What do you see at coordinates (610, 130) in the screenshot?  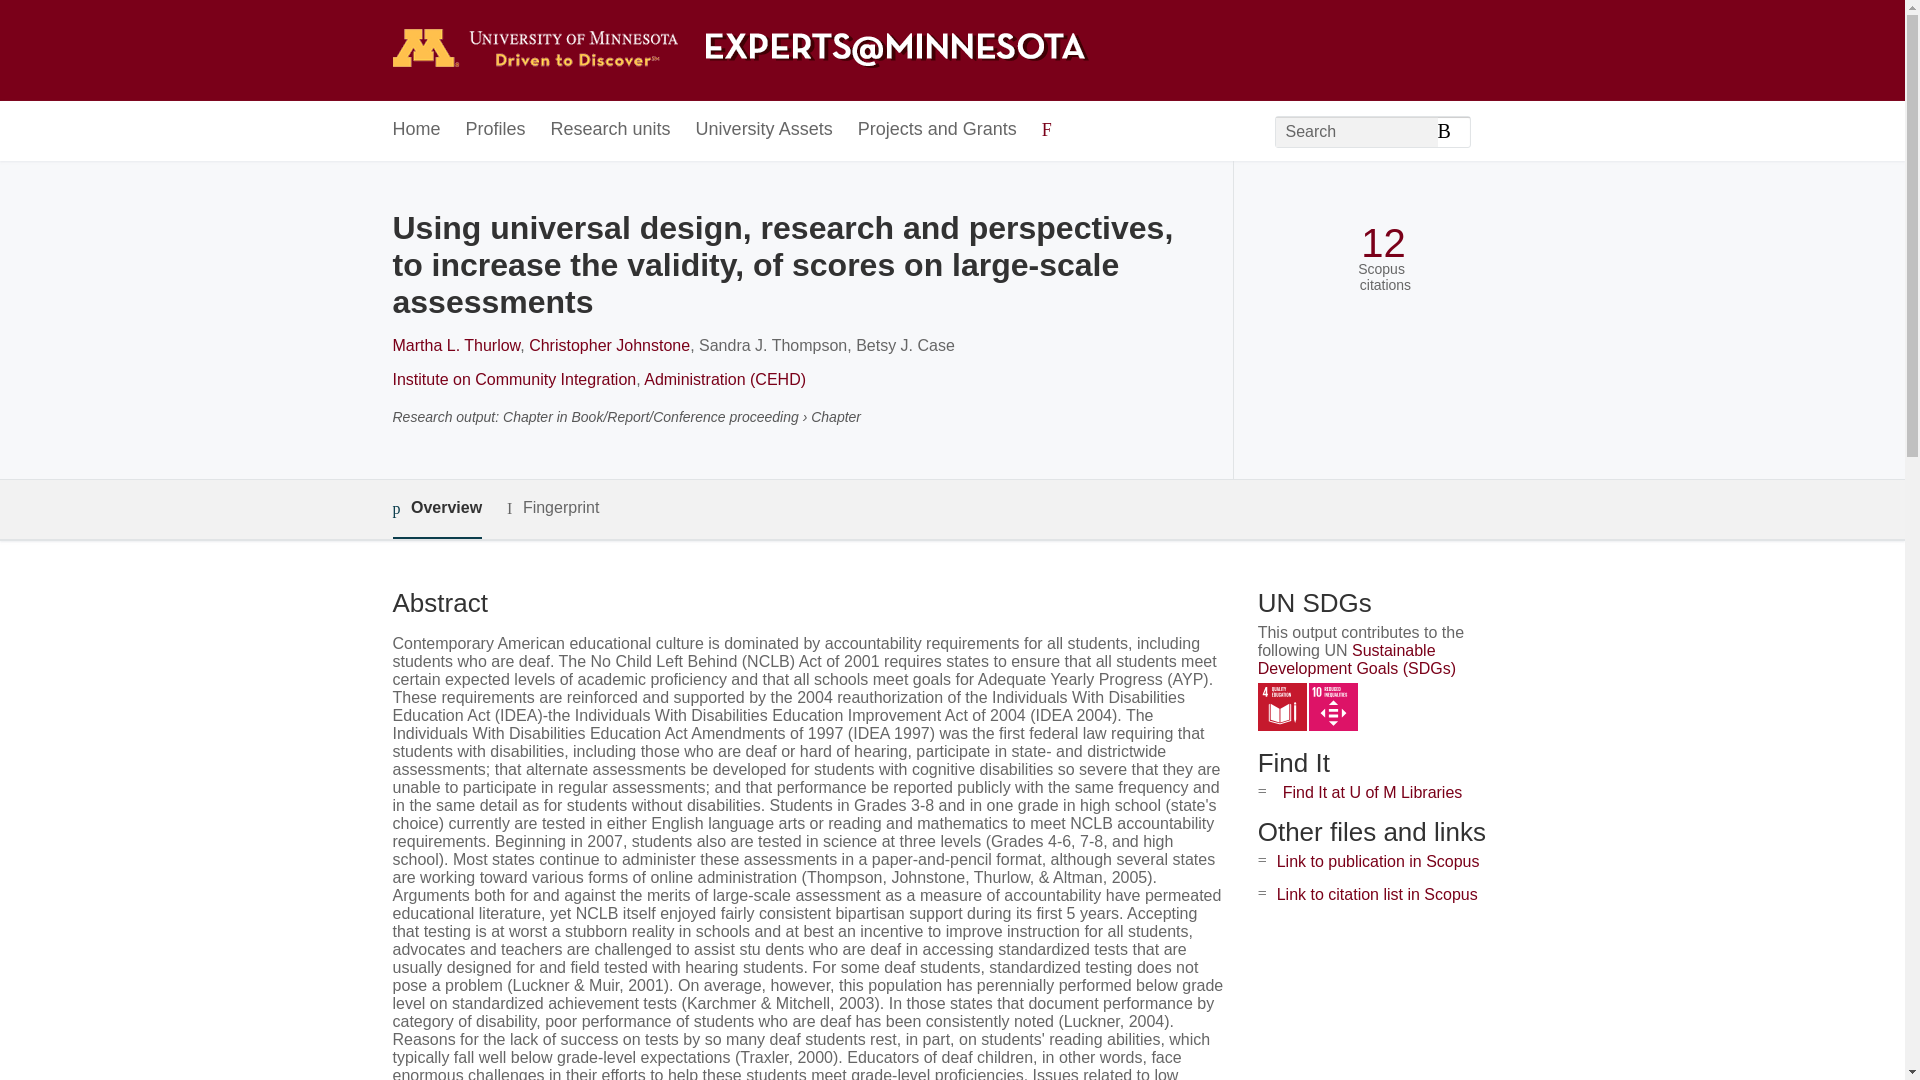 I see `Research units` at bounding box center [610, 130].